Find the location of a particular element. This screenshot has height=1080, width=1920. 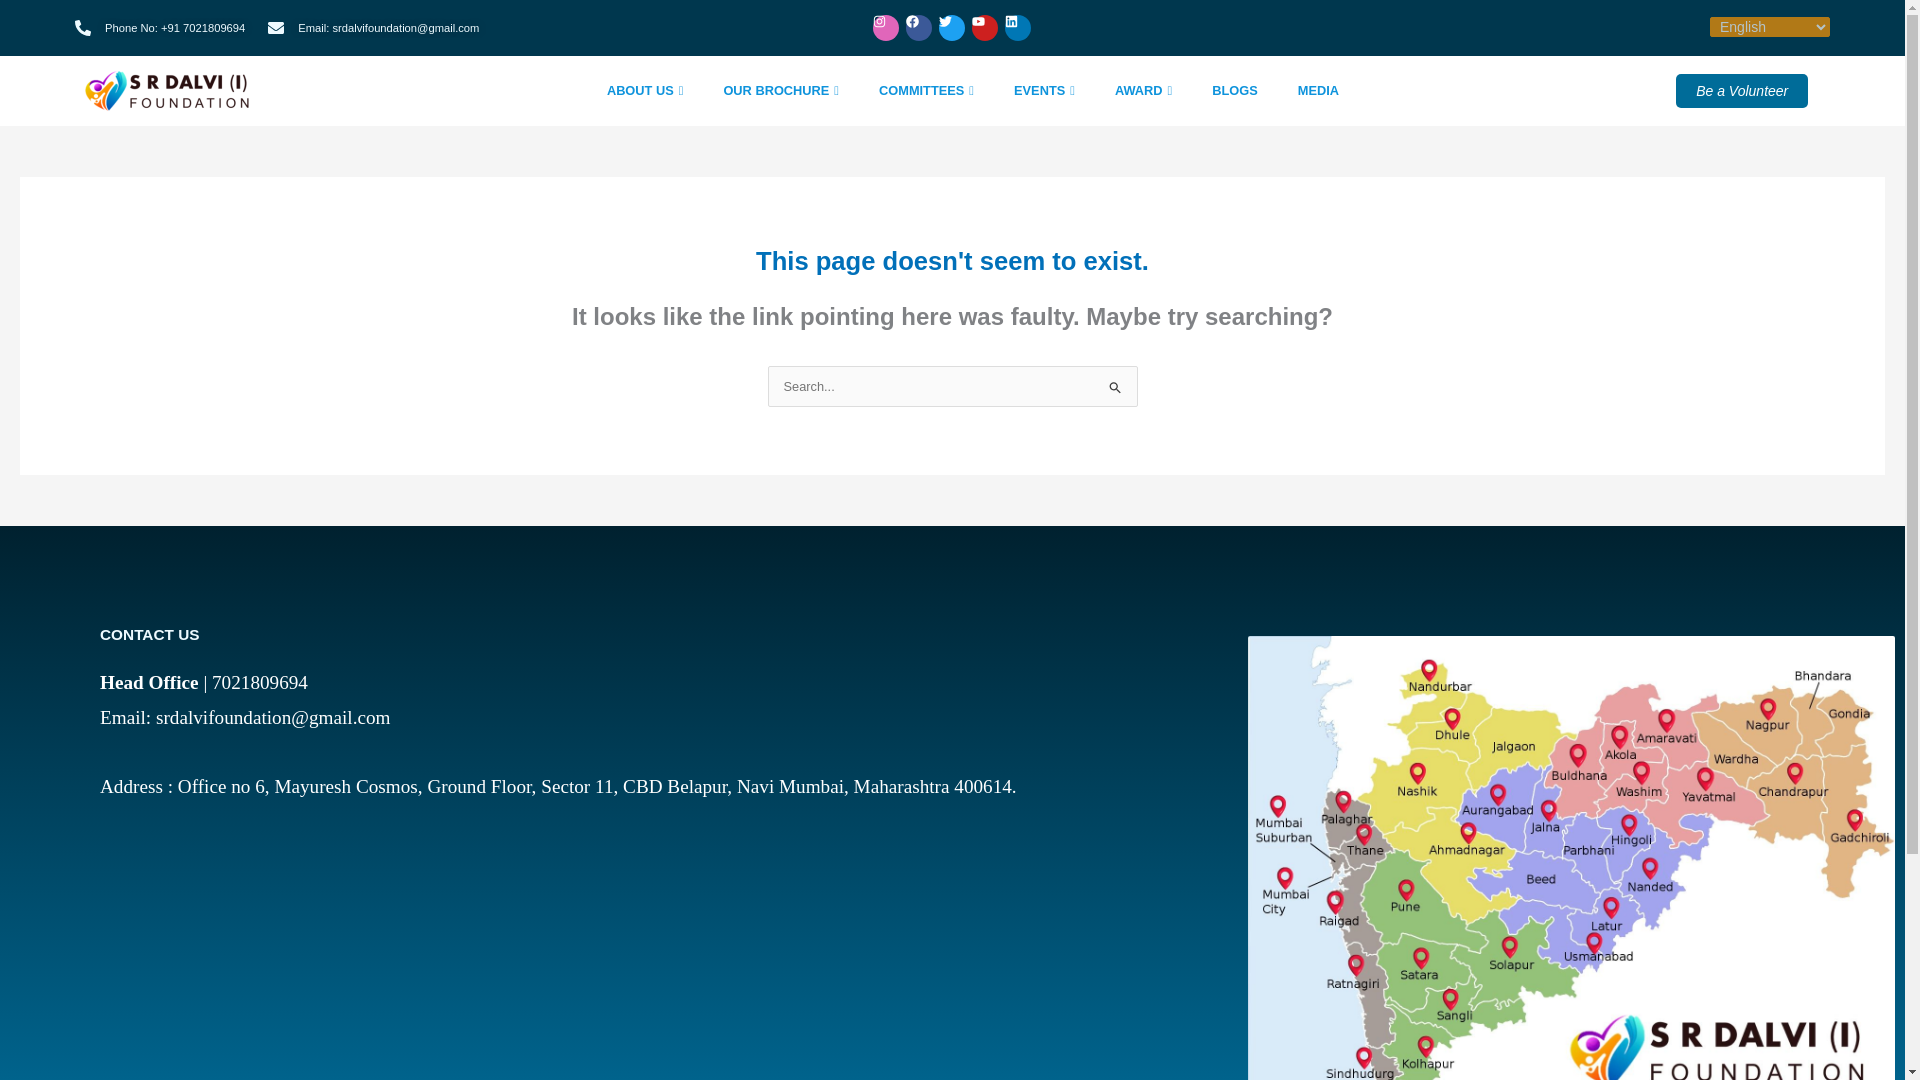

ABOUT US is located at coordinates (646, 90).